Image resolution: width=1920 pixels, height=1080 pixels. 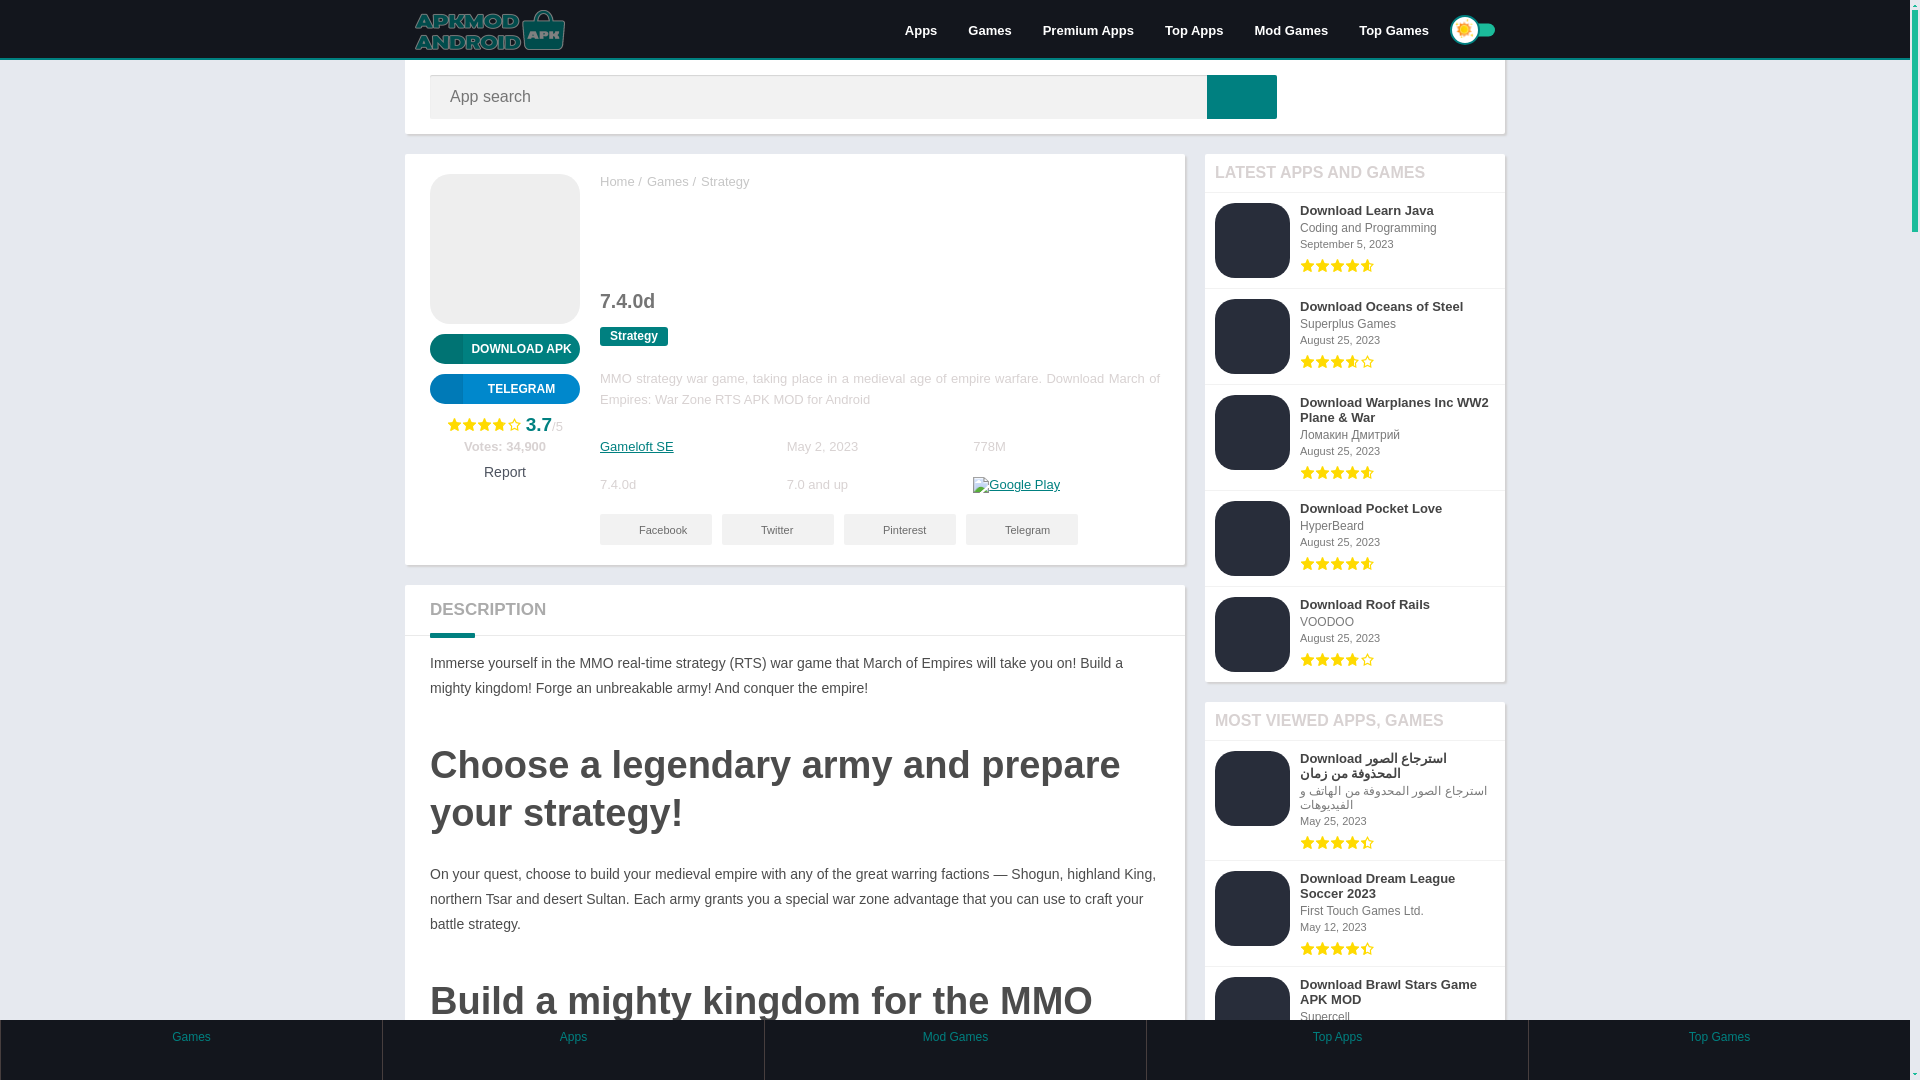 What do you see at coordinates (777, 530) in the screenshot?
I see `Twitter` at bounding box center [777, 530].